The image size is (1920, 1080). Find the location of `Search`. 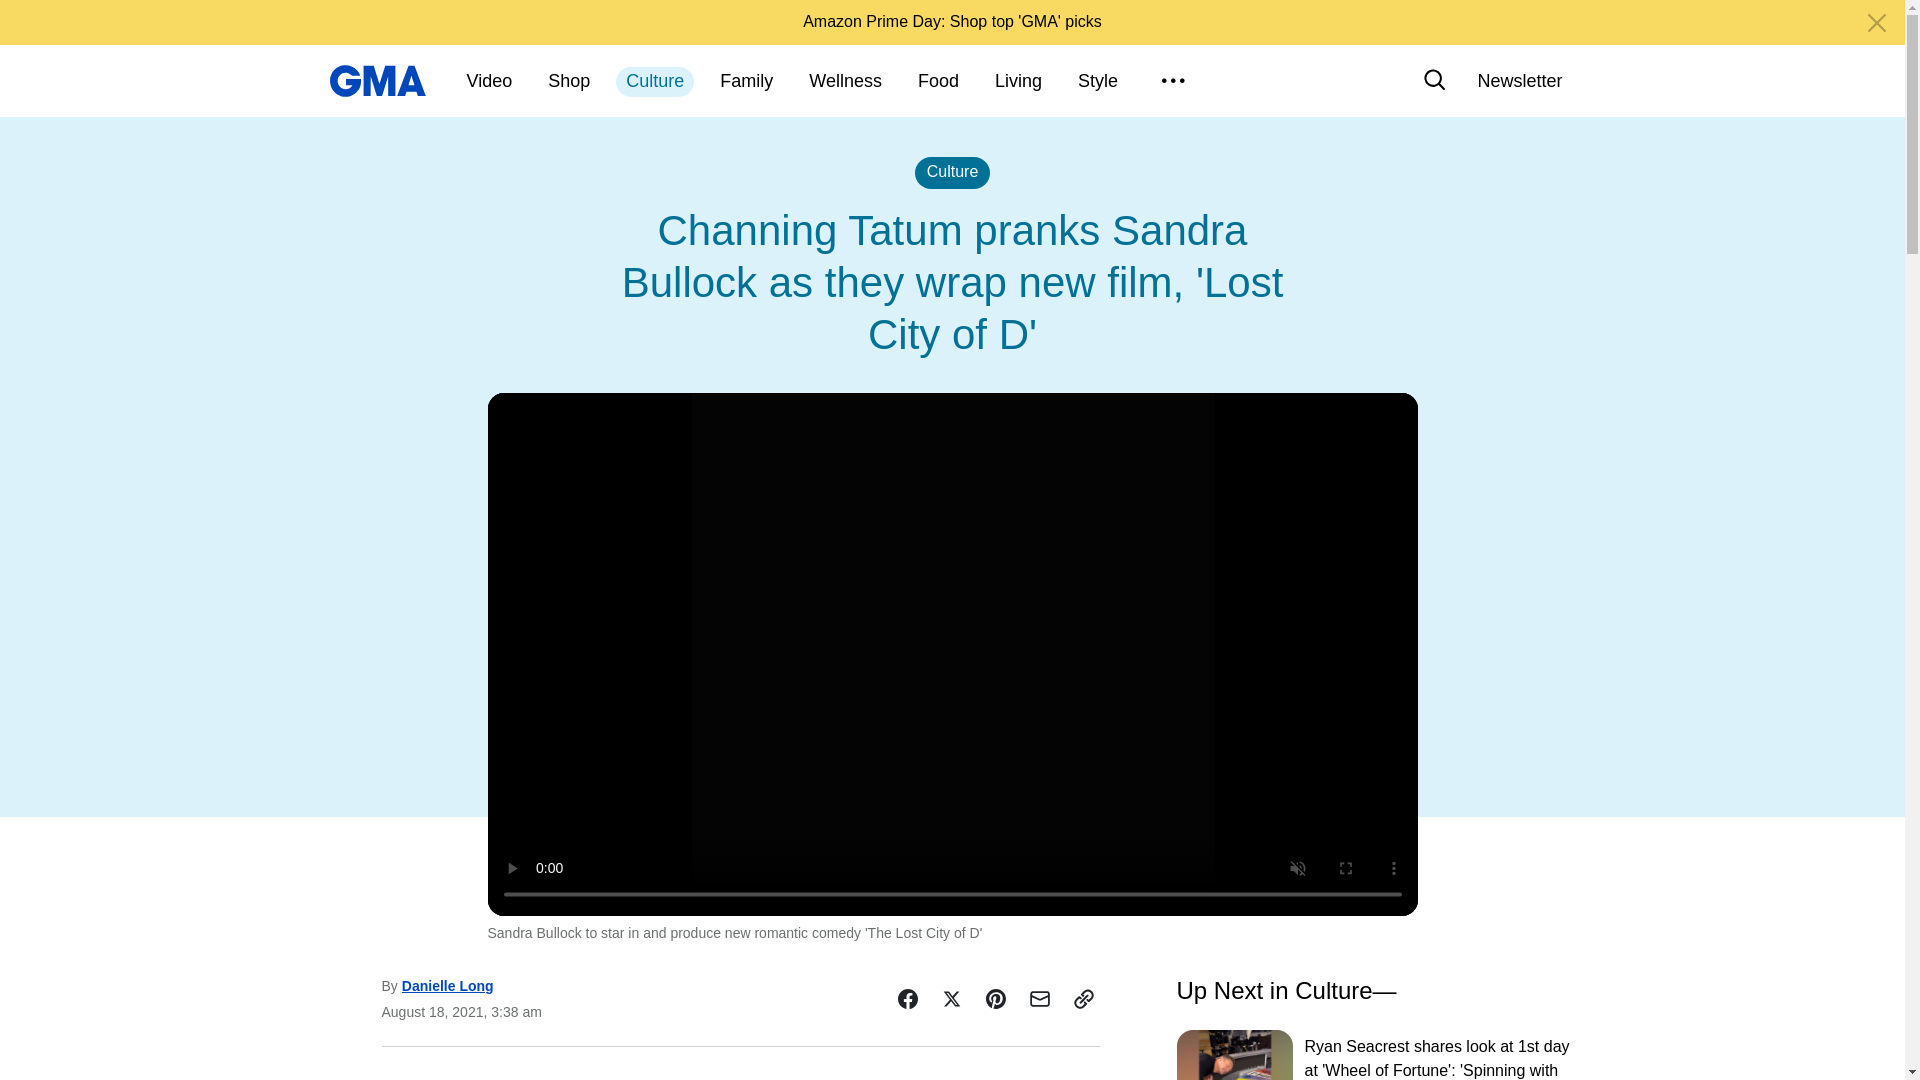

Search is located at coordinates (1434, 80).